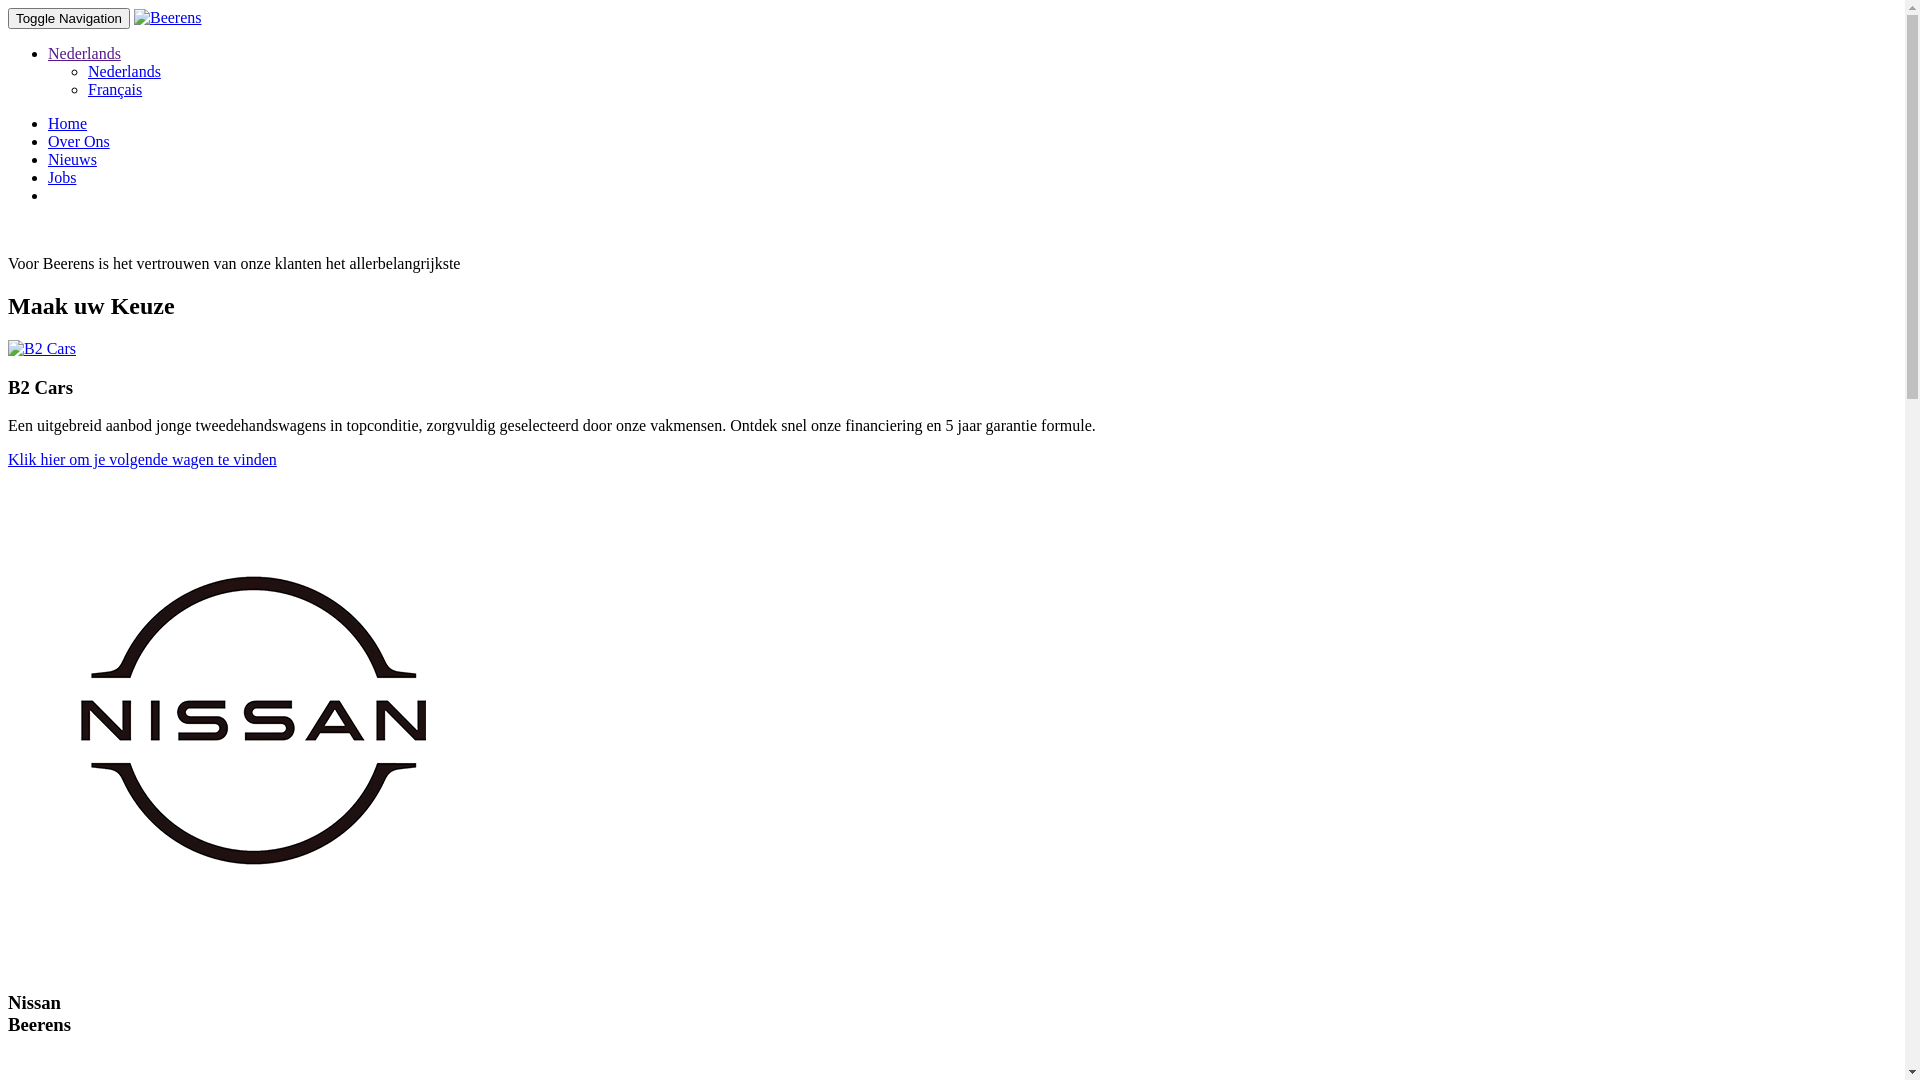 The image size is (1920, 1080). What do you see at coordinates (168, 18) in the screenshot?
I see `Beerens` at bounding box center [168, 18].